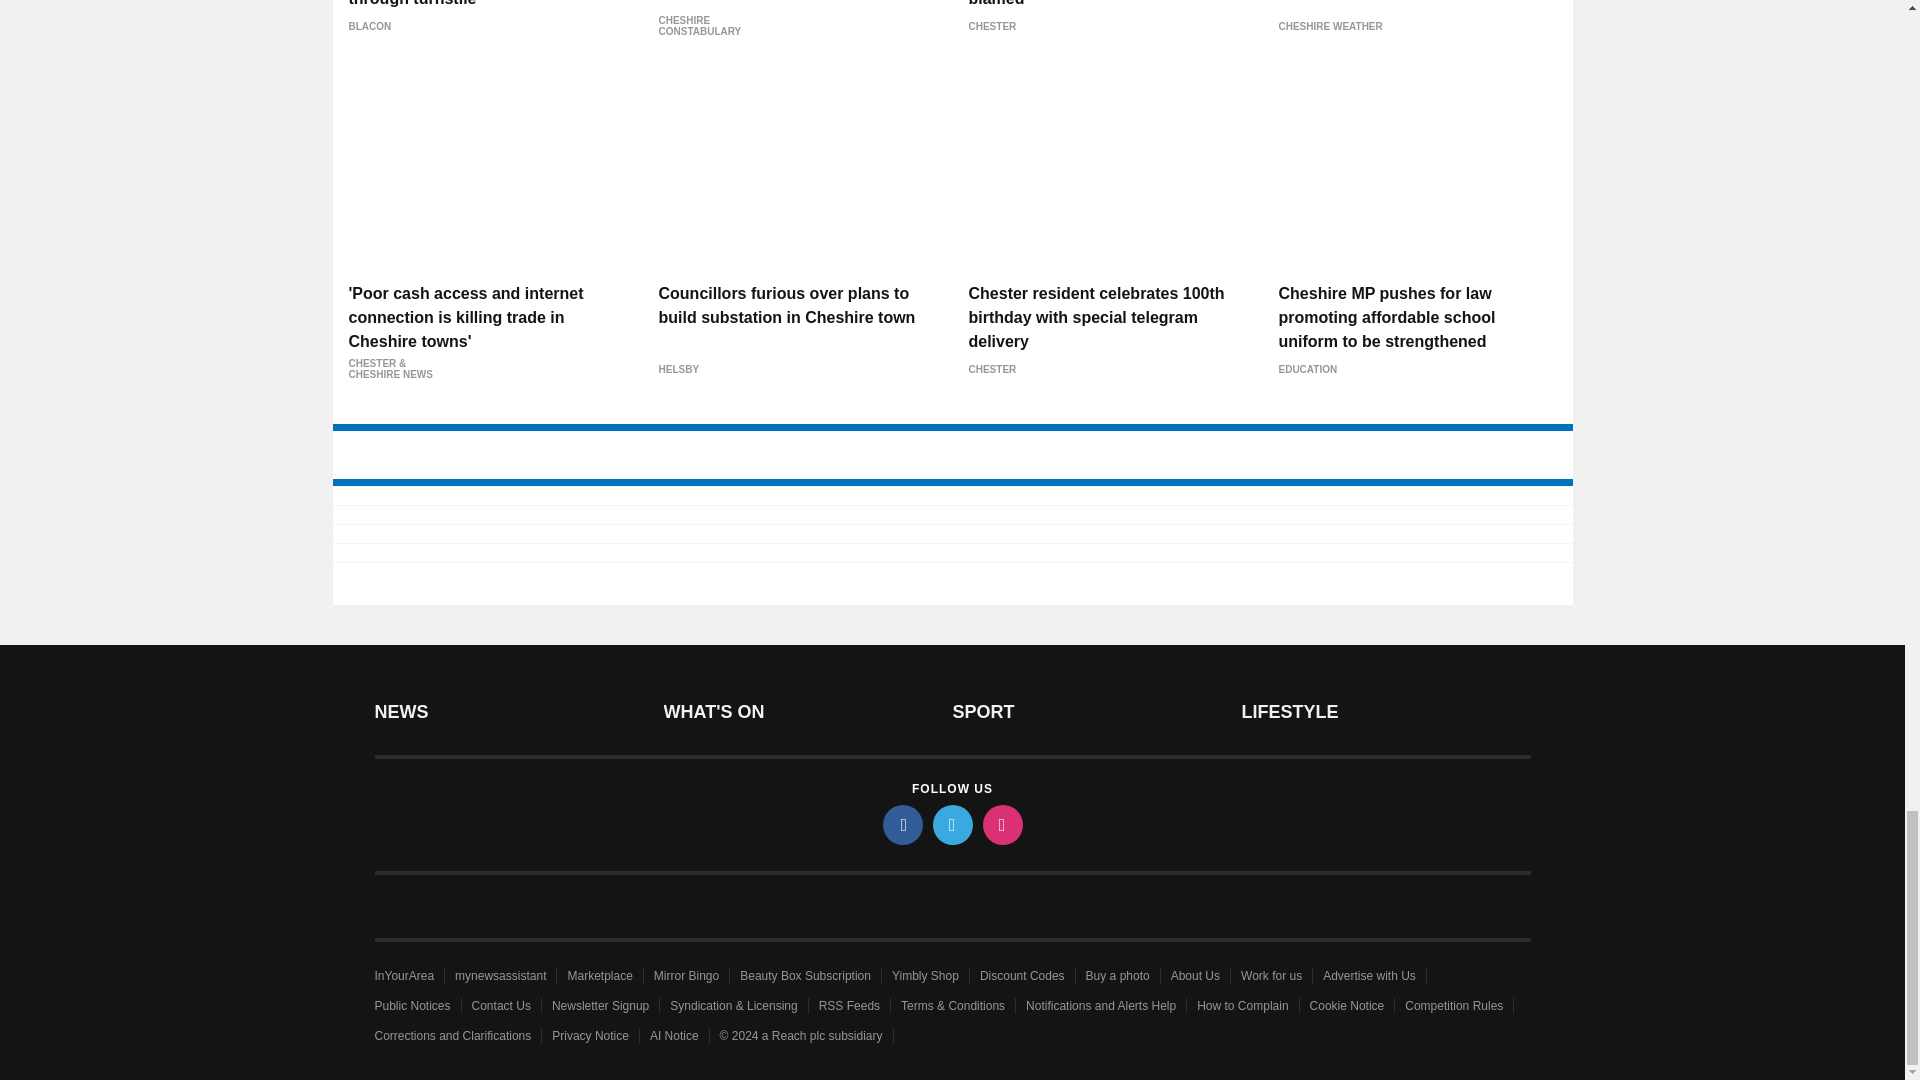  What do you see at coordinates (951, 824) in the screenshot?
I see `twitter` at bounding box center [951, 824].